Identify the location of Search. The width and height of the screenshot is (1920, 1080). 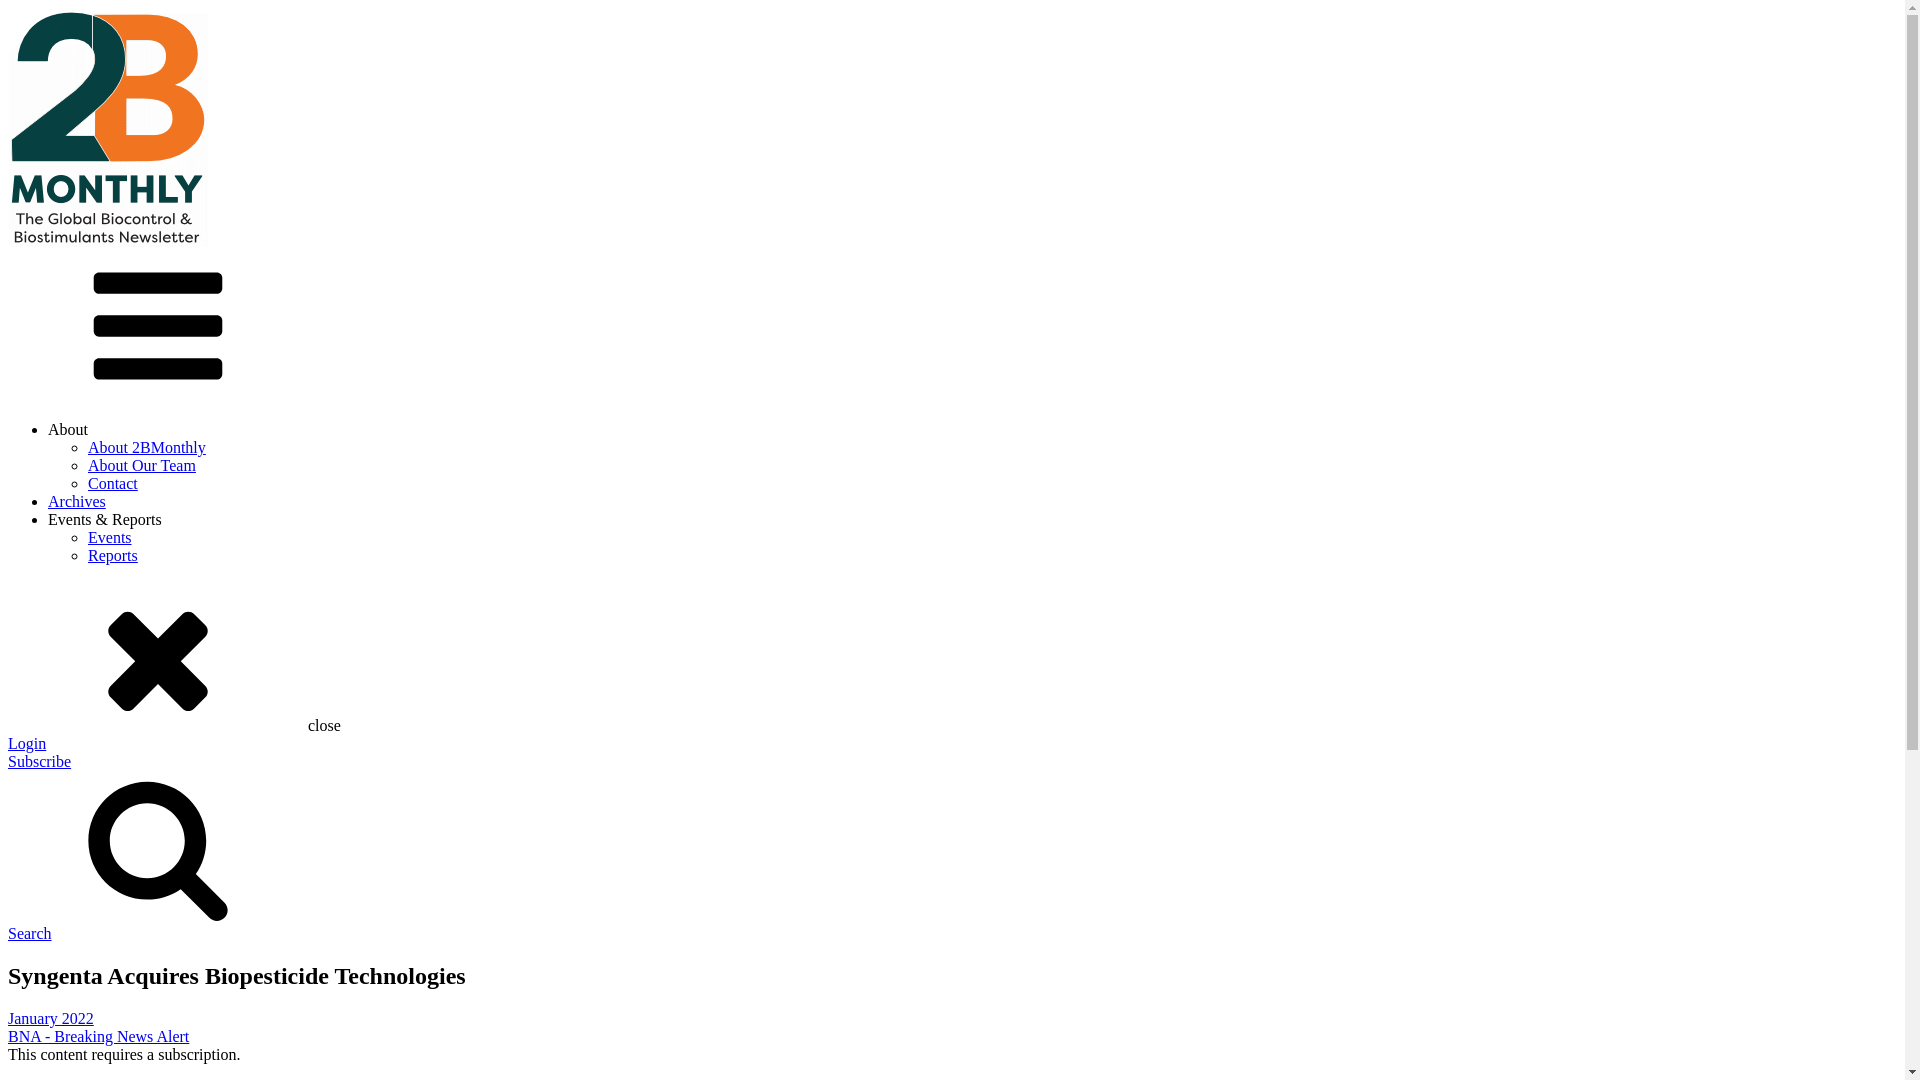
(952, 866).